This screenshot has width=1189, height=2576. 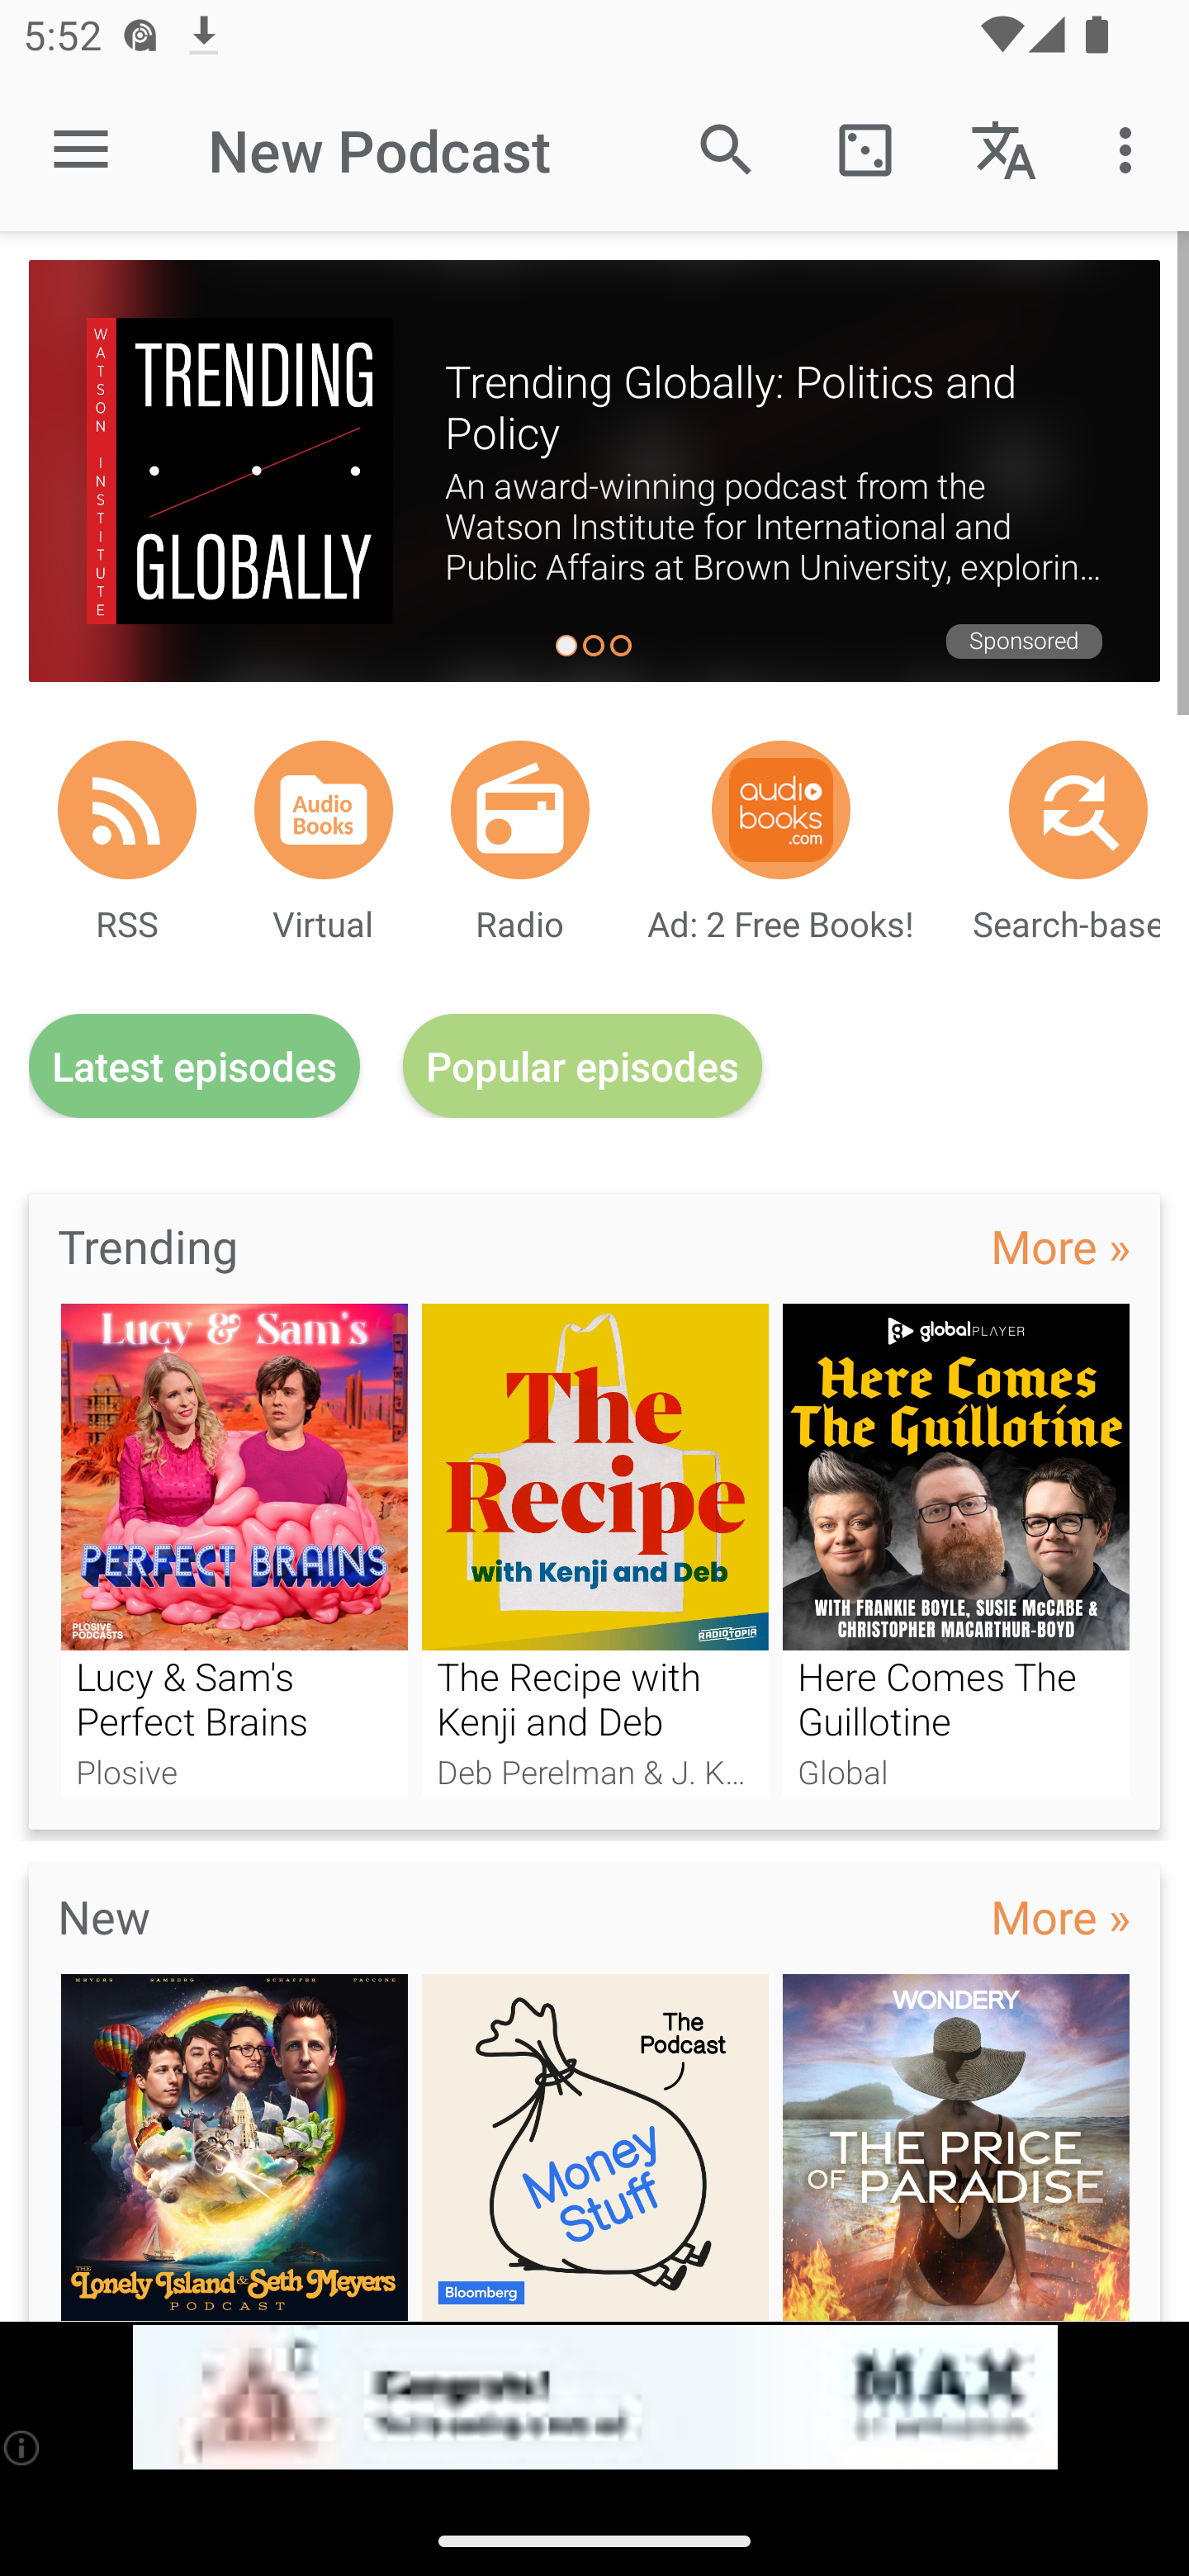 I want to click on More options, so click(x=1131, y=149).